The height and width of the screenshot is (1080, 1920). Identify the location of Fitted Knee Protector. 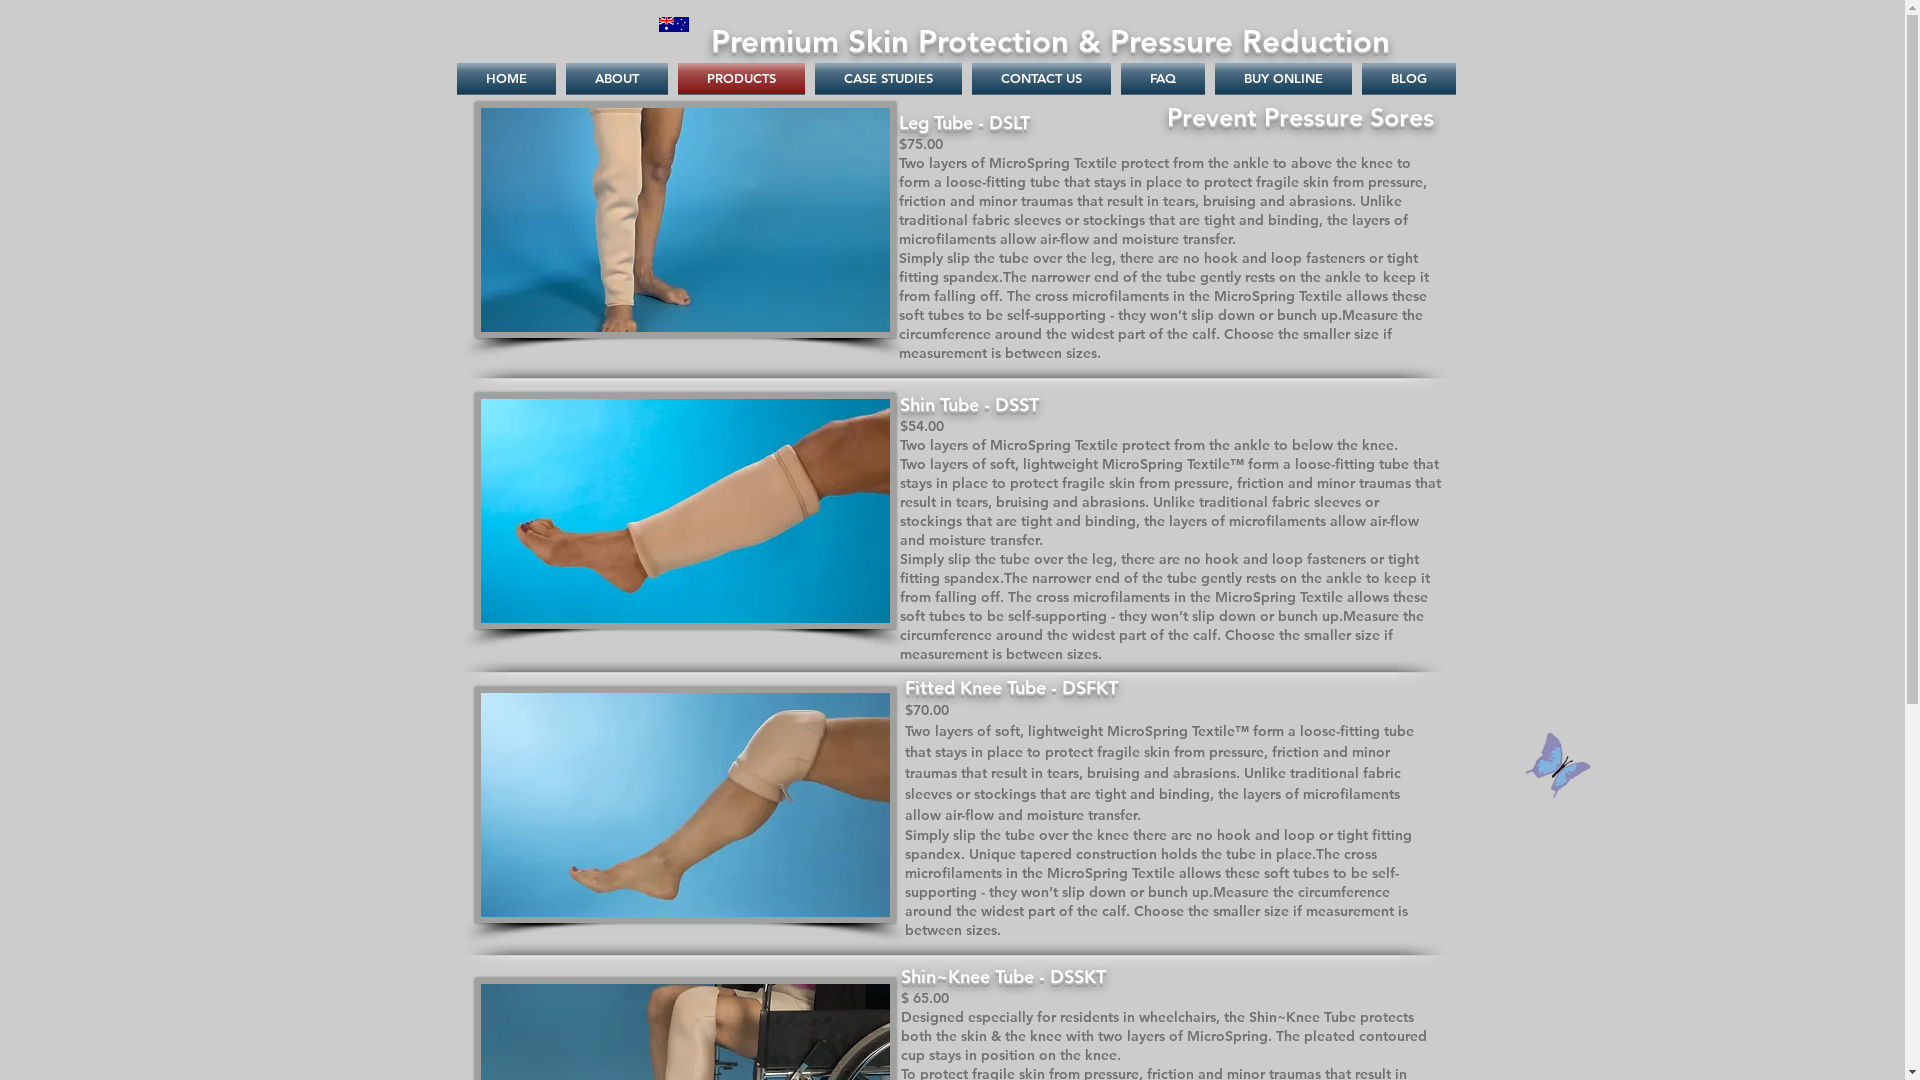
(684, 805).